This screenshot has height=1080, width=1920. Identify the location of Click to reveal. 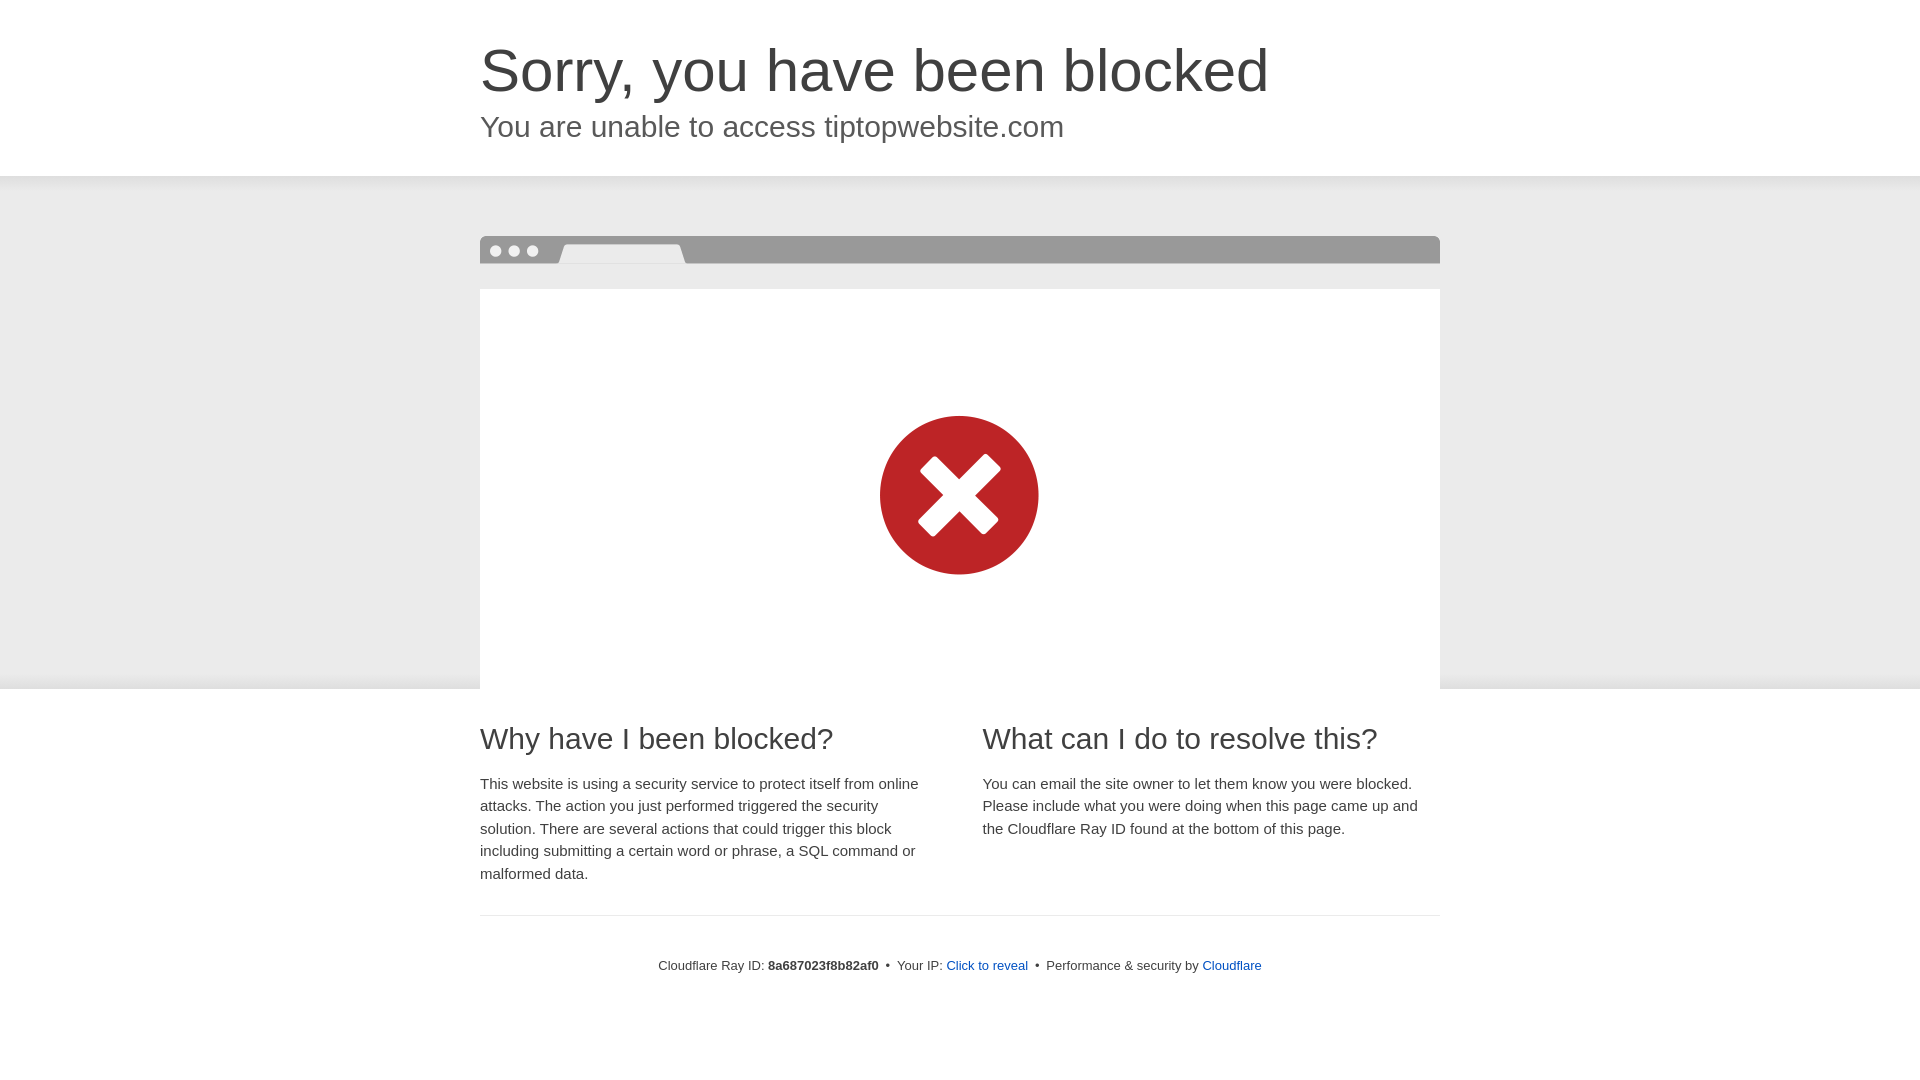
(986, 966).